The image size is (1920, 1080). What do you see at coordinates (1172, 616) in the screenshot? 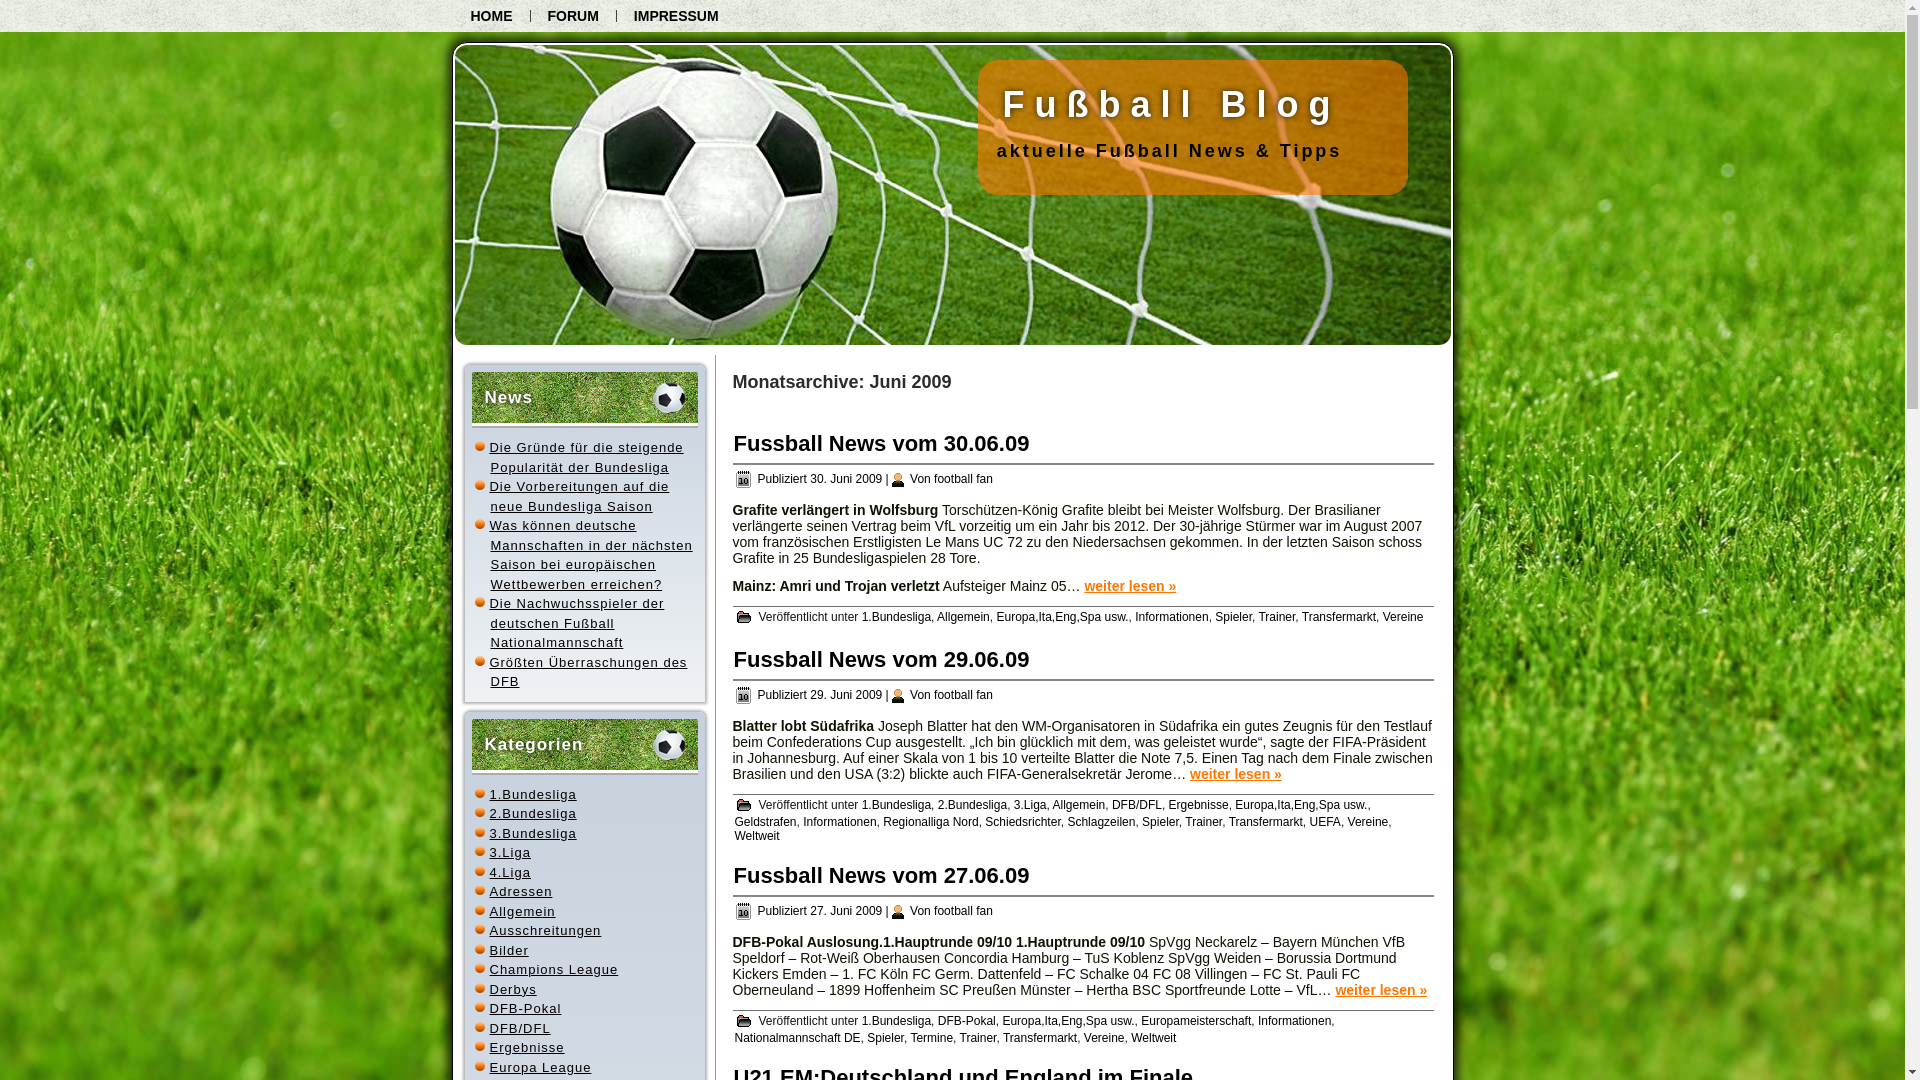
I see `Informationen` at bounding box center [1172, 616].